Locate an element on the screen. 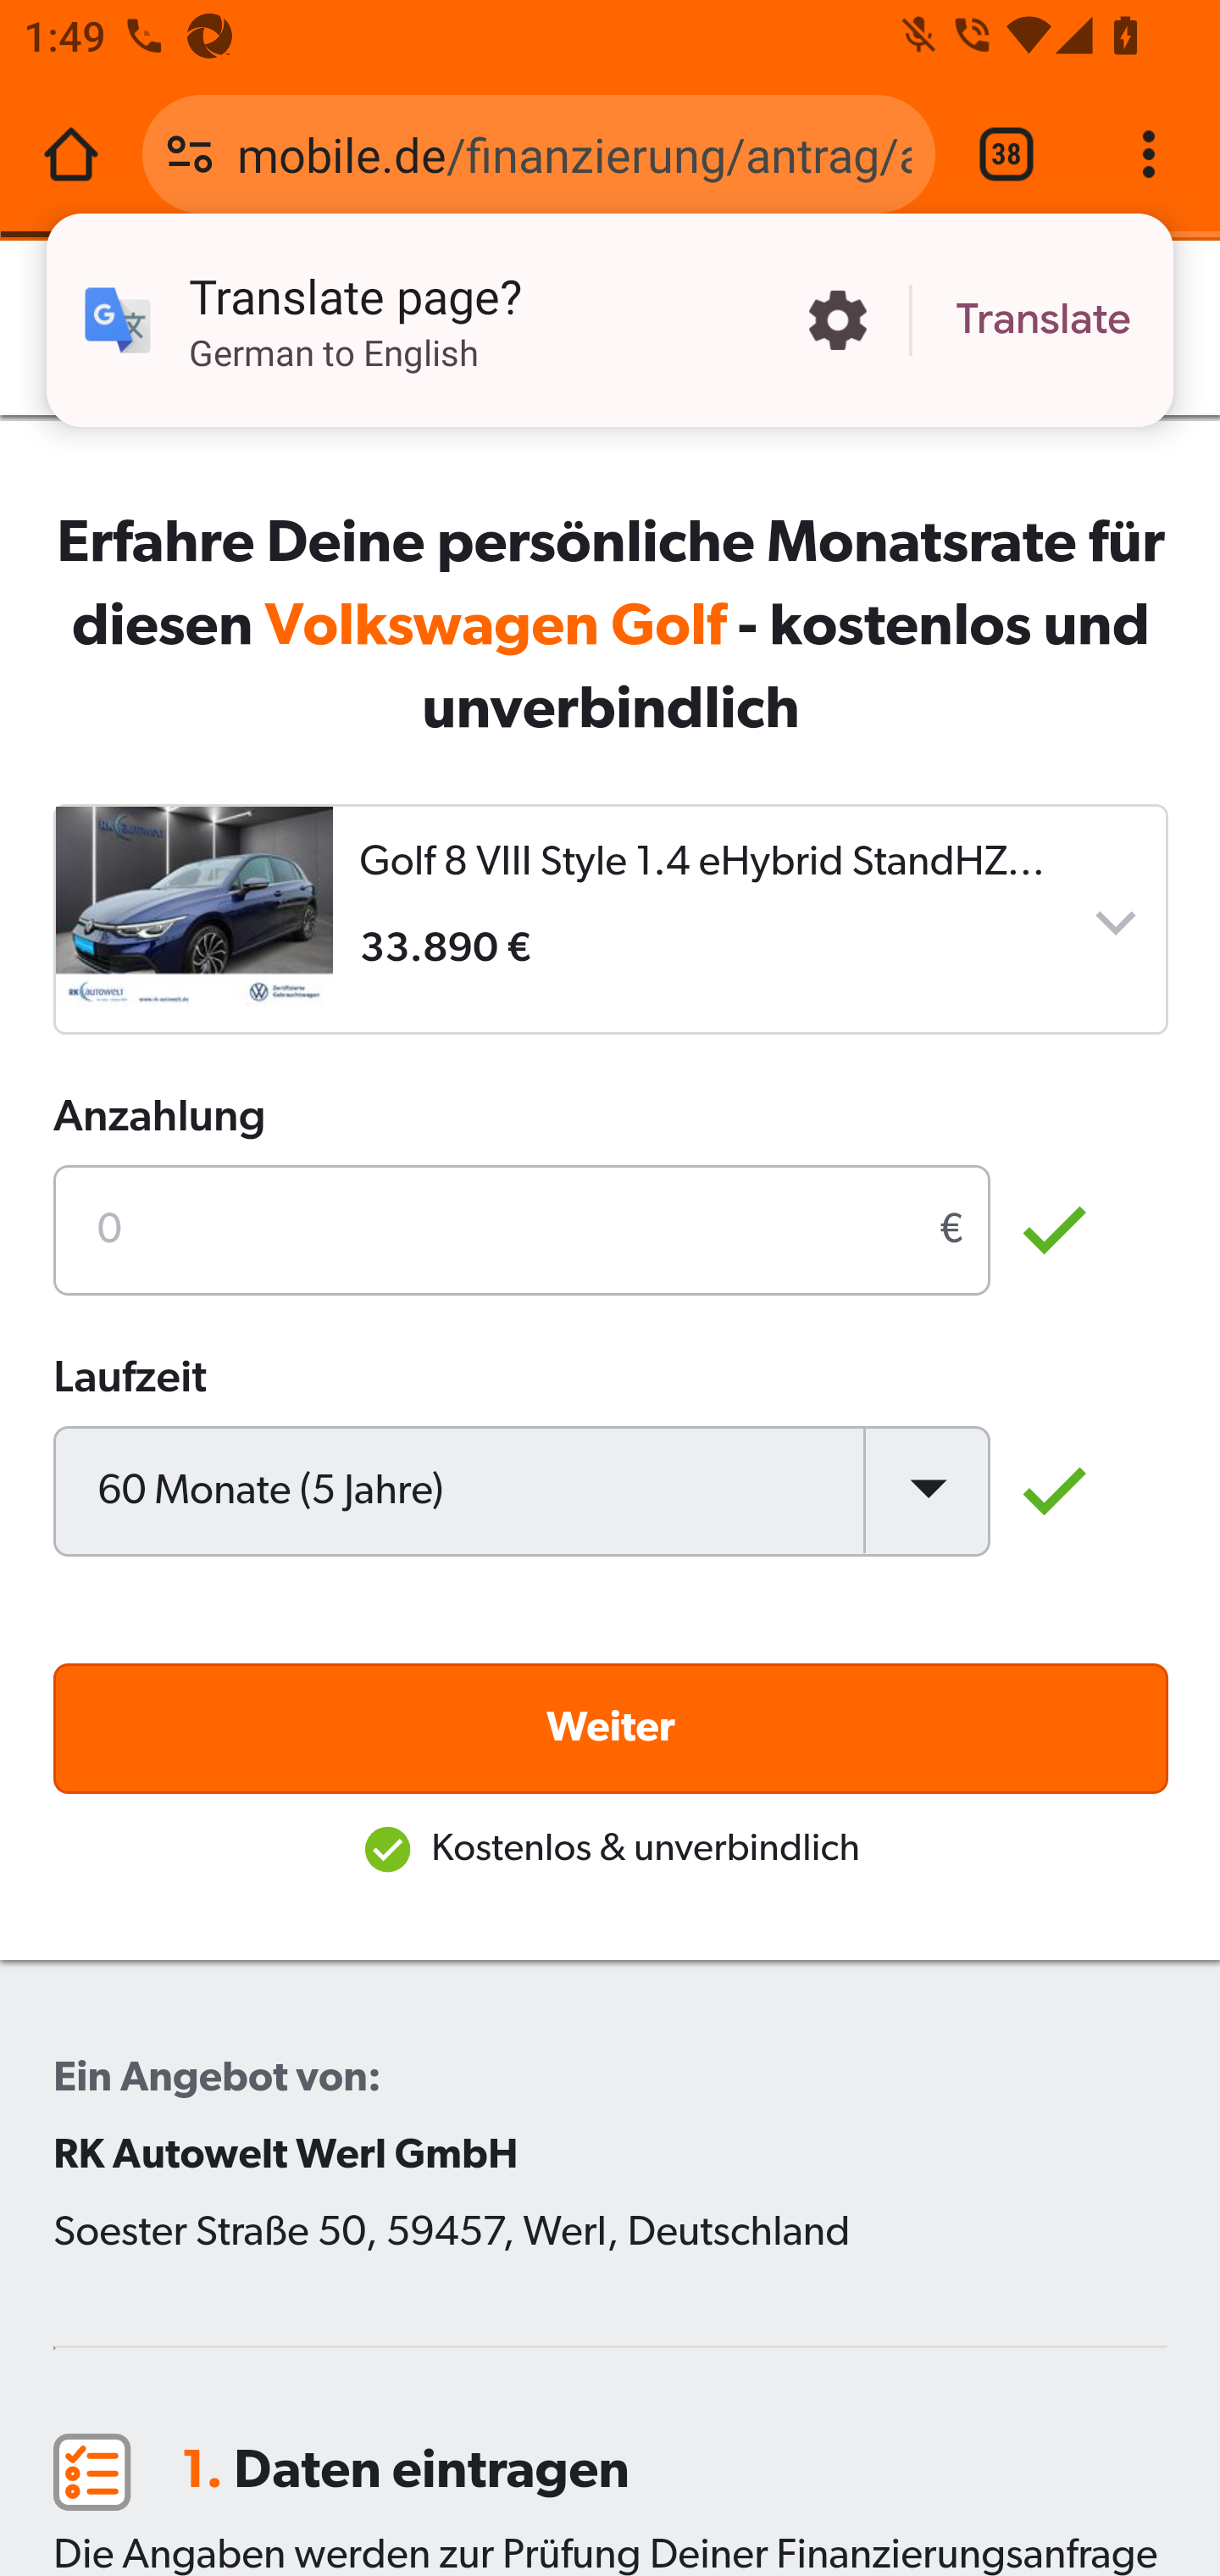 This screenshot has width=1220, height=2576. Weiter is located at coordinates (612, 1700).